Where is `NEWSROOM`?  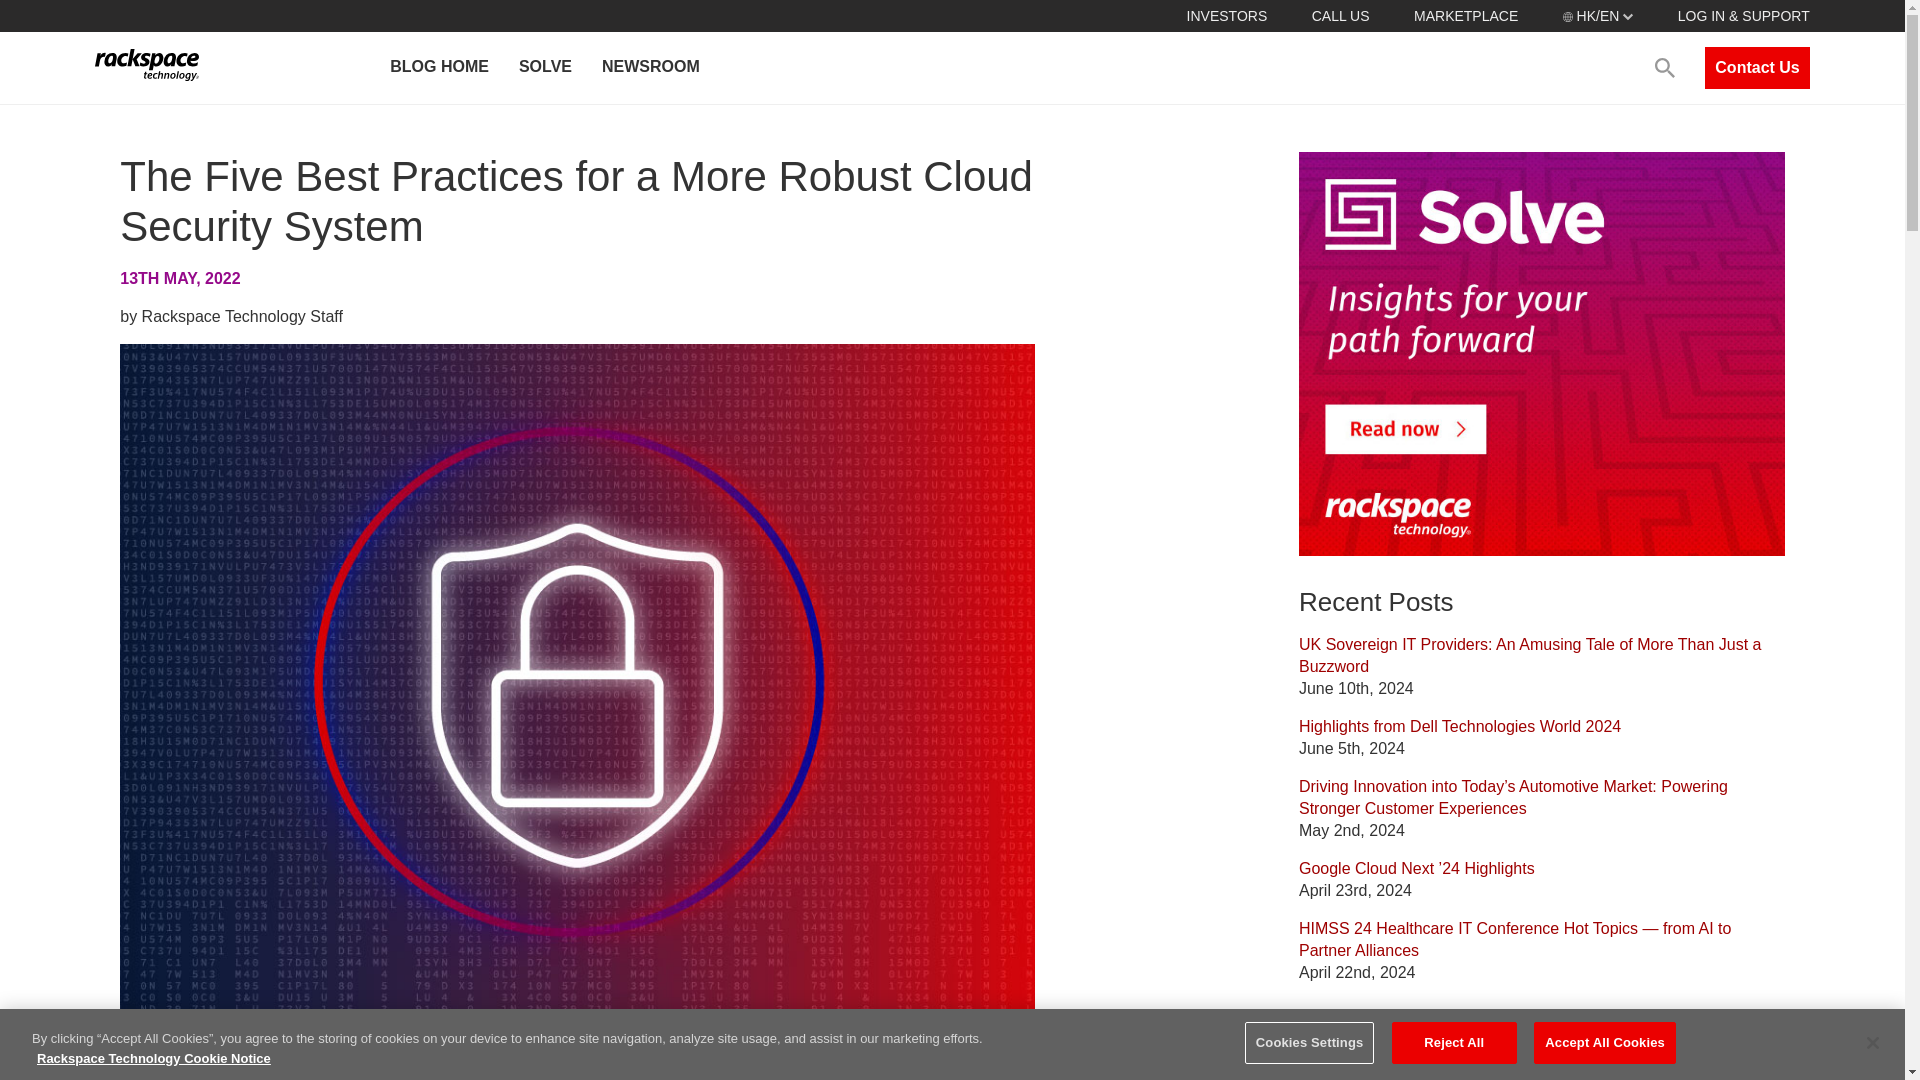
NEWSROOM is located at coordinates (650, 68).